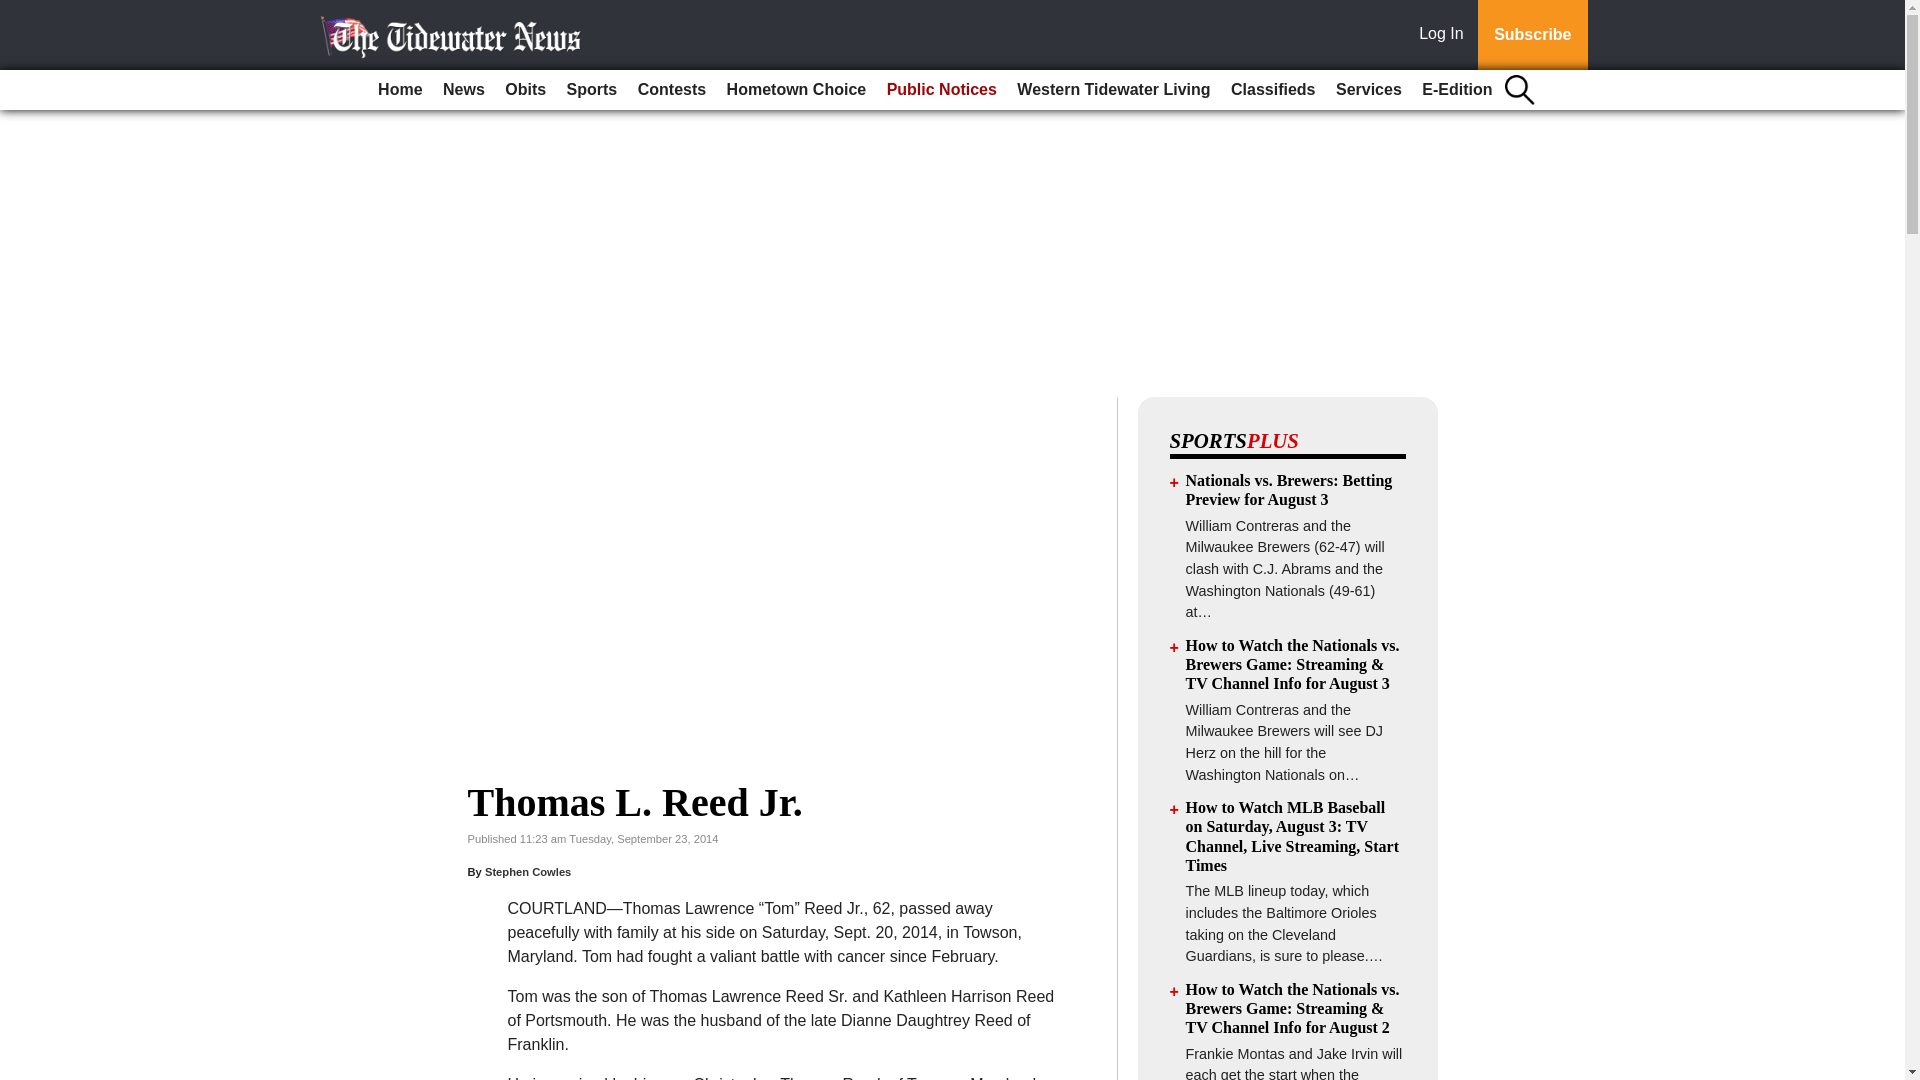  I want to click on Home, so click(400, 90).